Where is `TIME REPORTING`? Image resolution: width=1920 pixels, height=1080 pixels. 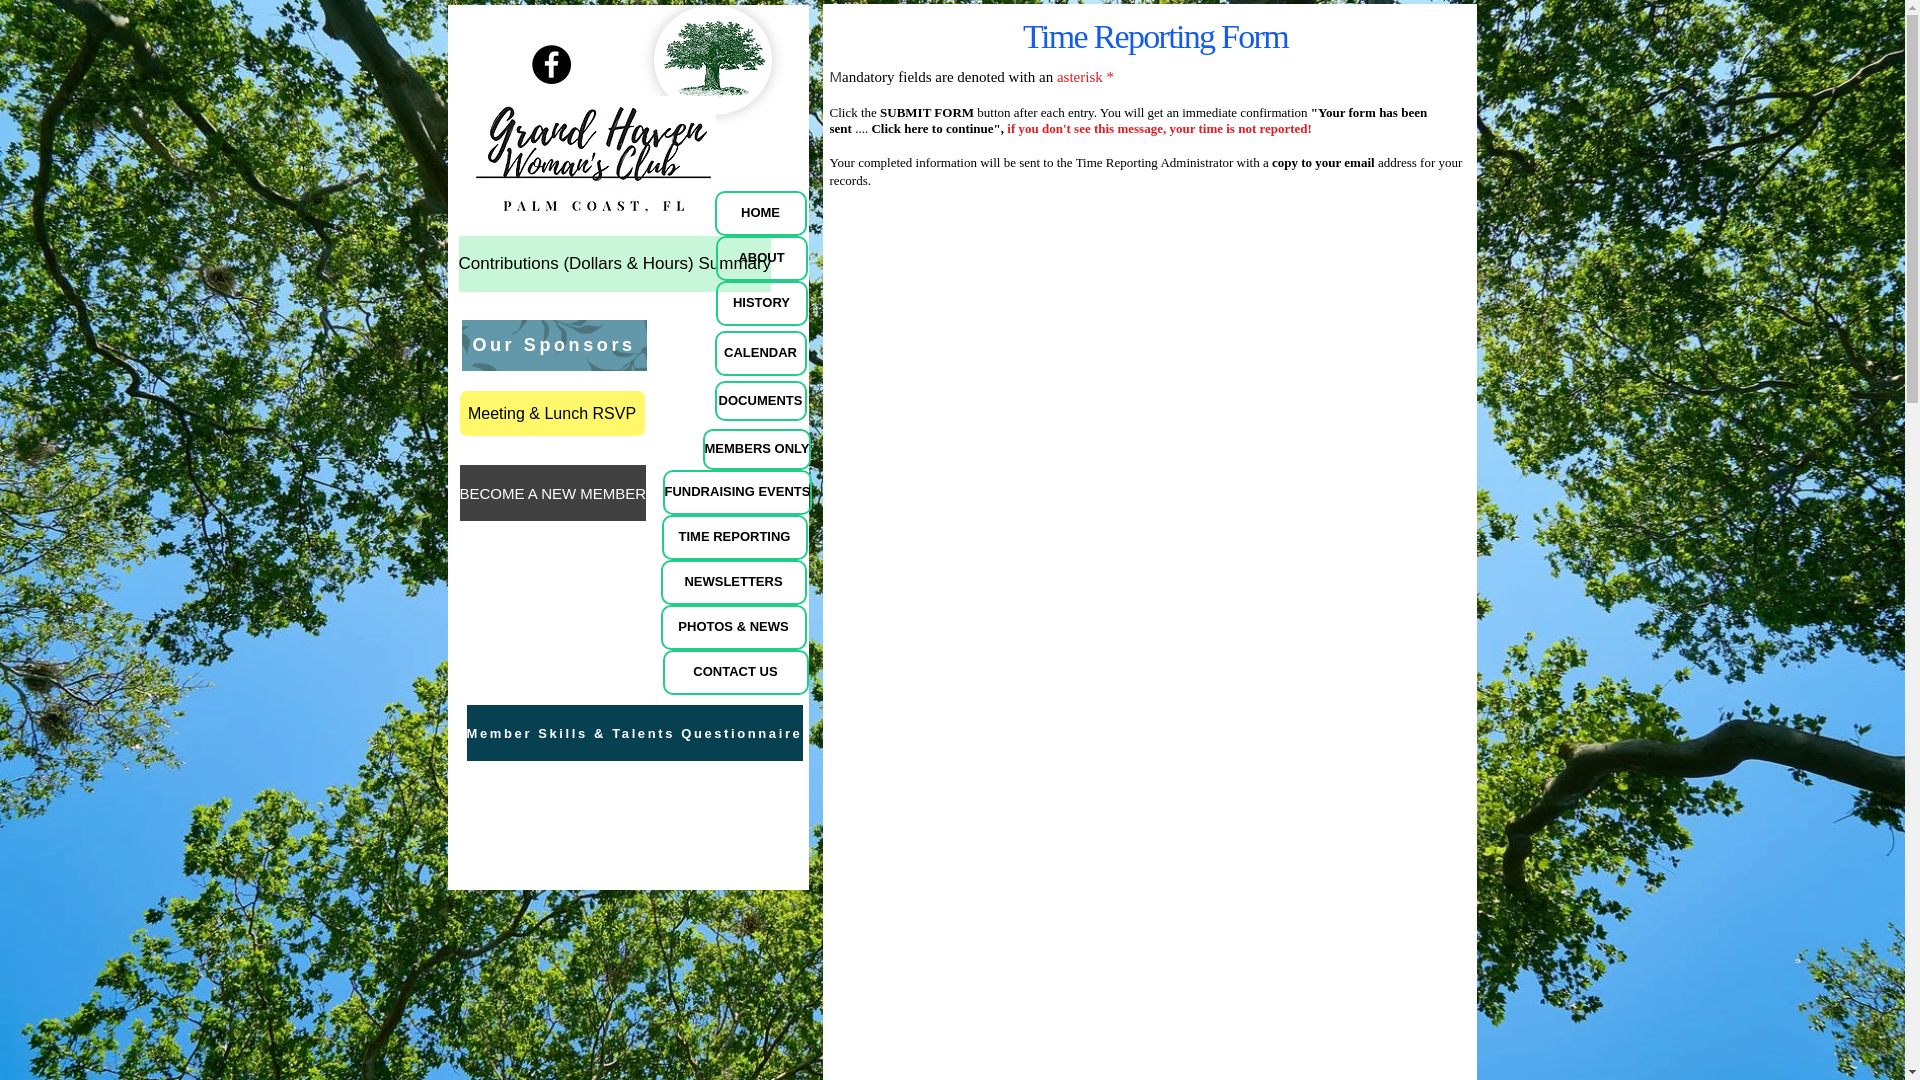 TIME REPORTING is located at coordinates (735, 538).